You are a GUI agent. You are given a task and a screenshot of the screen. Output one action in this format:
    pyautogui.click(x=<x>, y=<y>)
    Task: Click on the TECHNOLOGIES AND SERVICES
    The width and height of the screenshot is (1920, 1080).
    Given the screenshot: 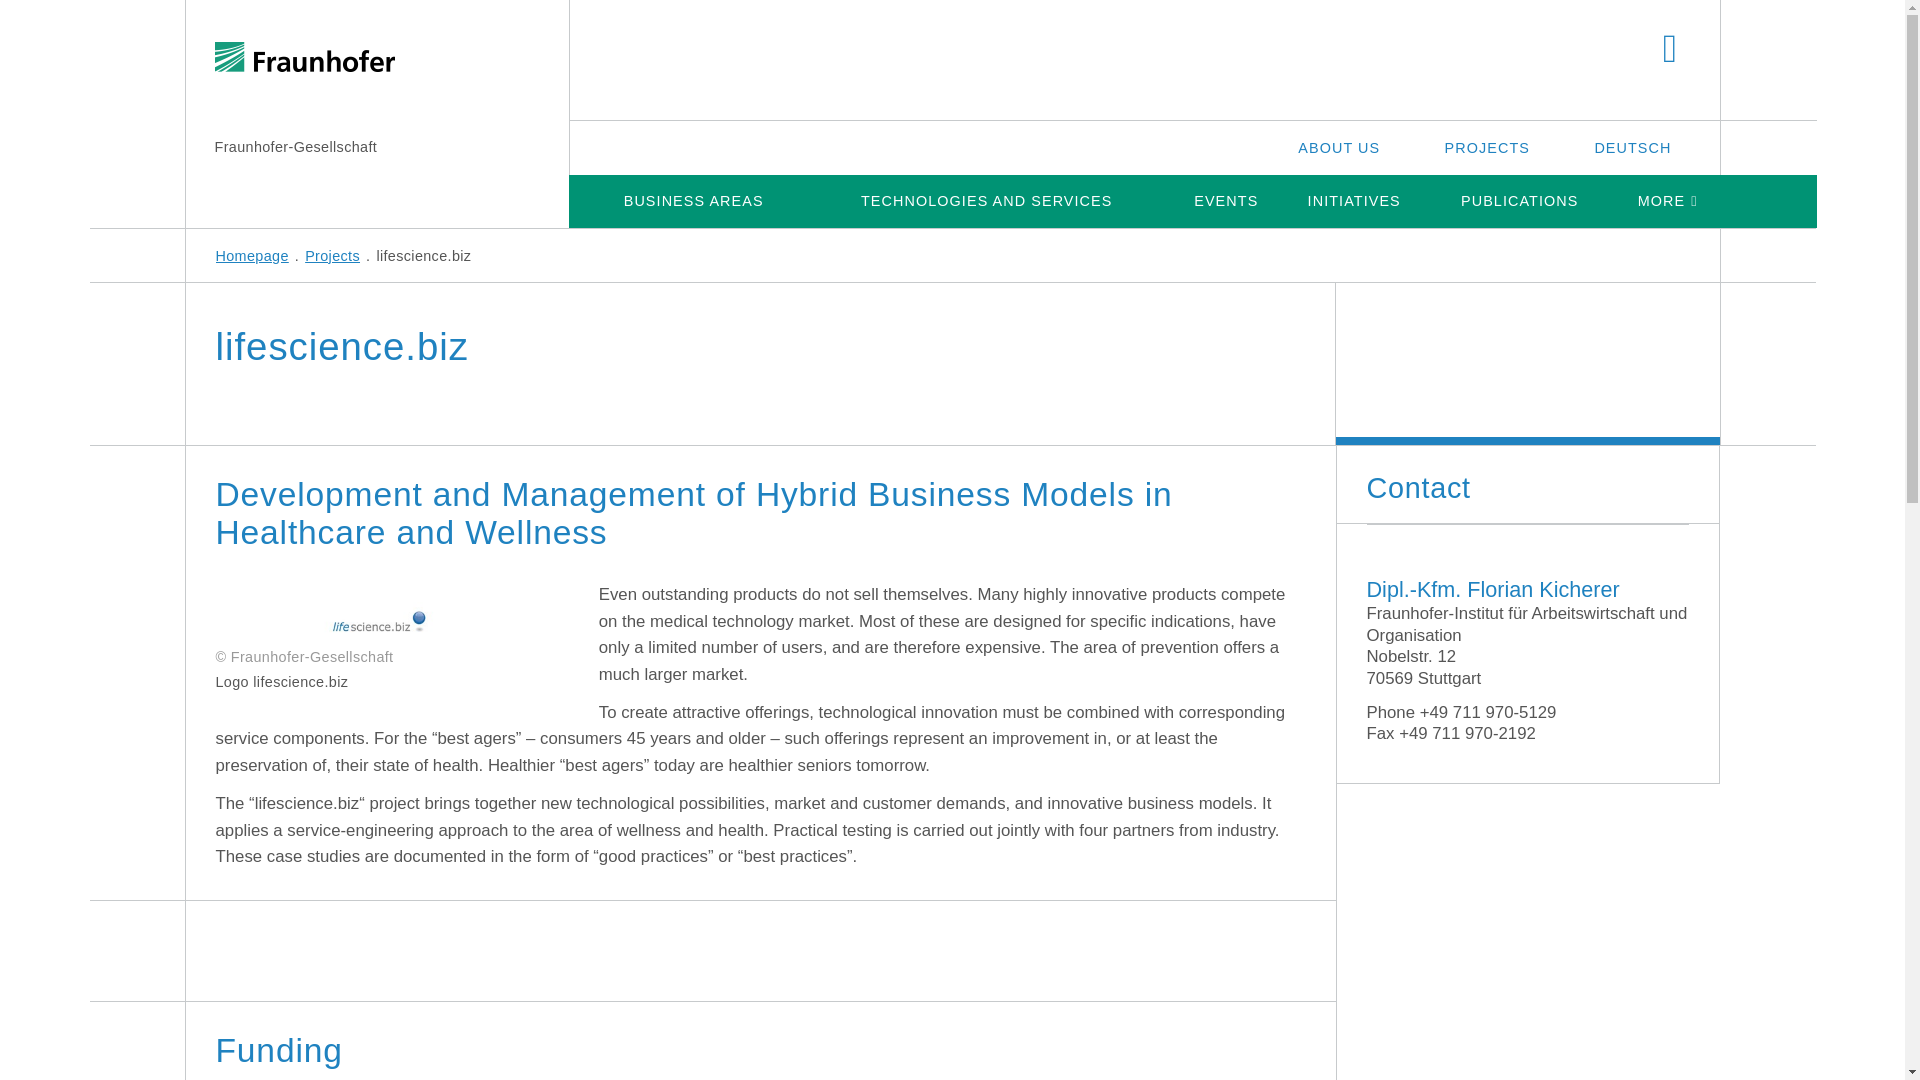 What is the action you would take?
    pyautogui.click(x=986, y=200)
    